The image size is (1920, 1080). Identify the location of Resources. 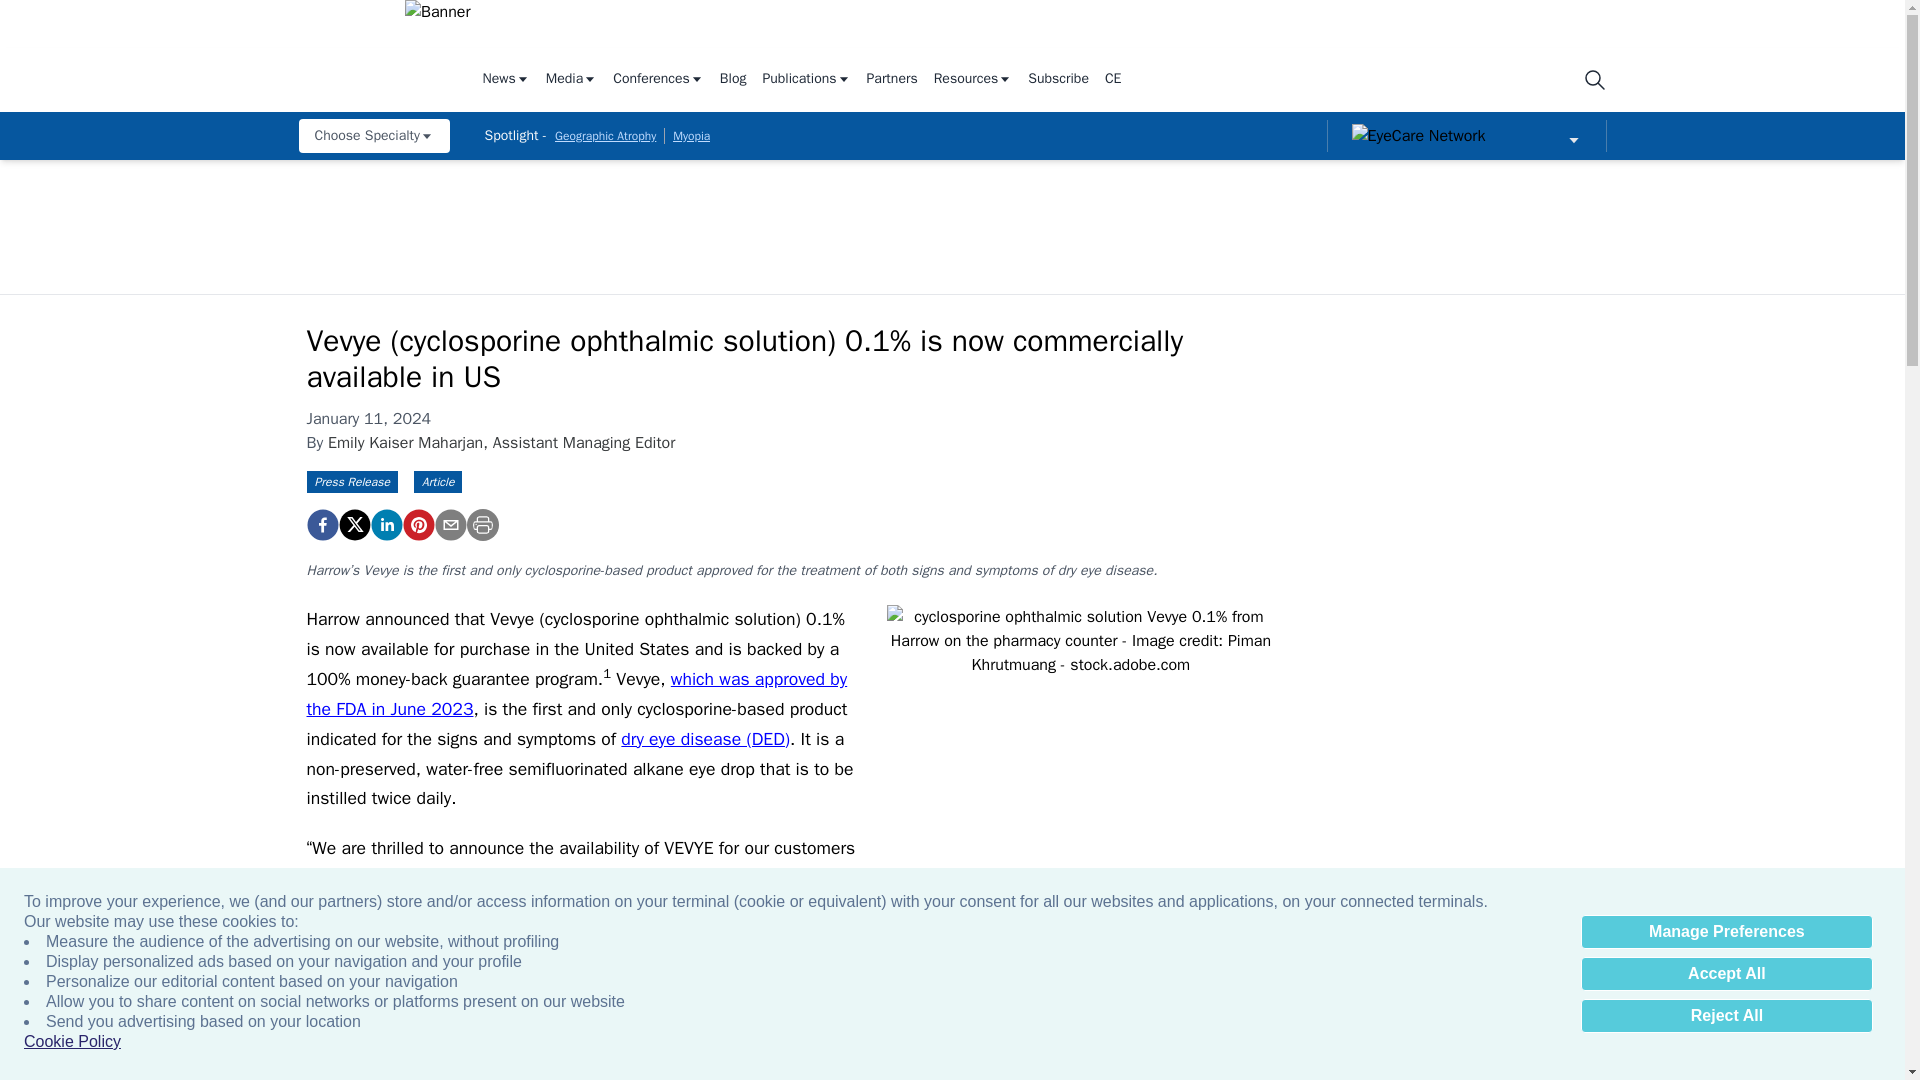
(973, 80).